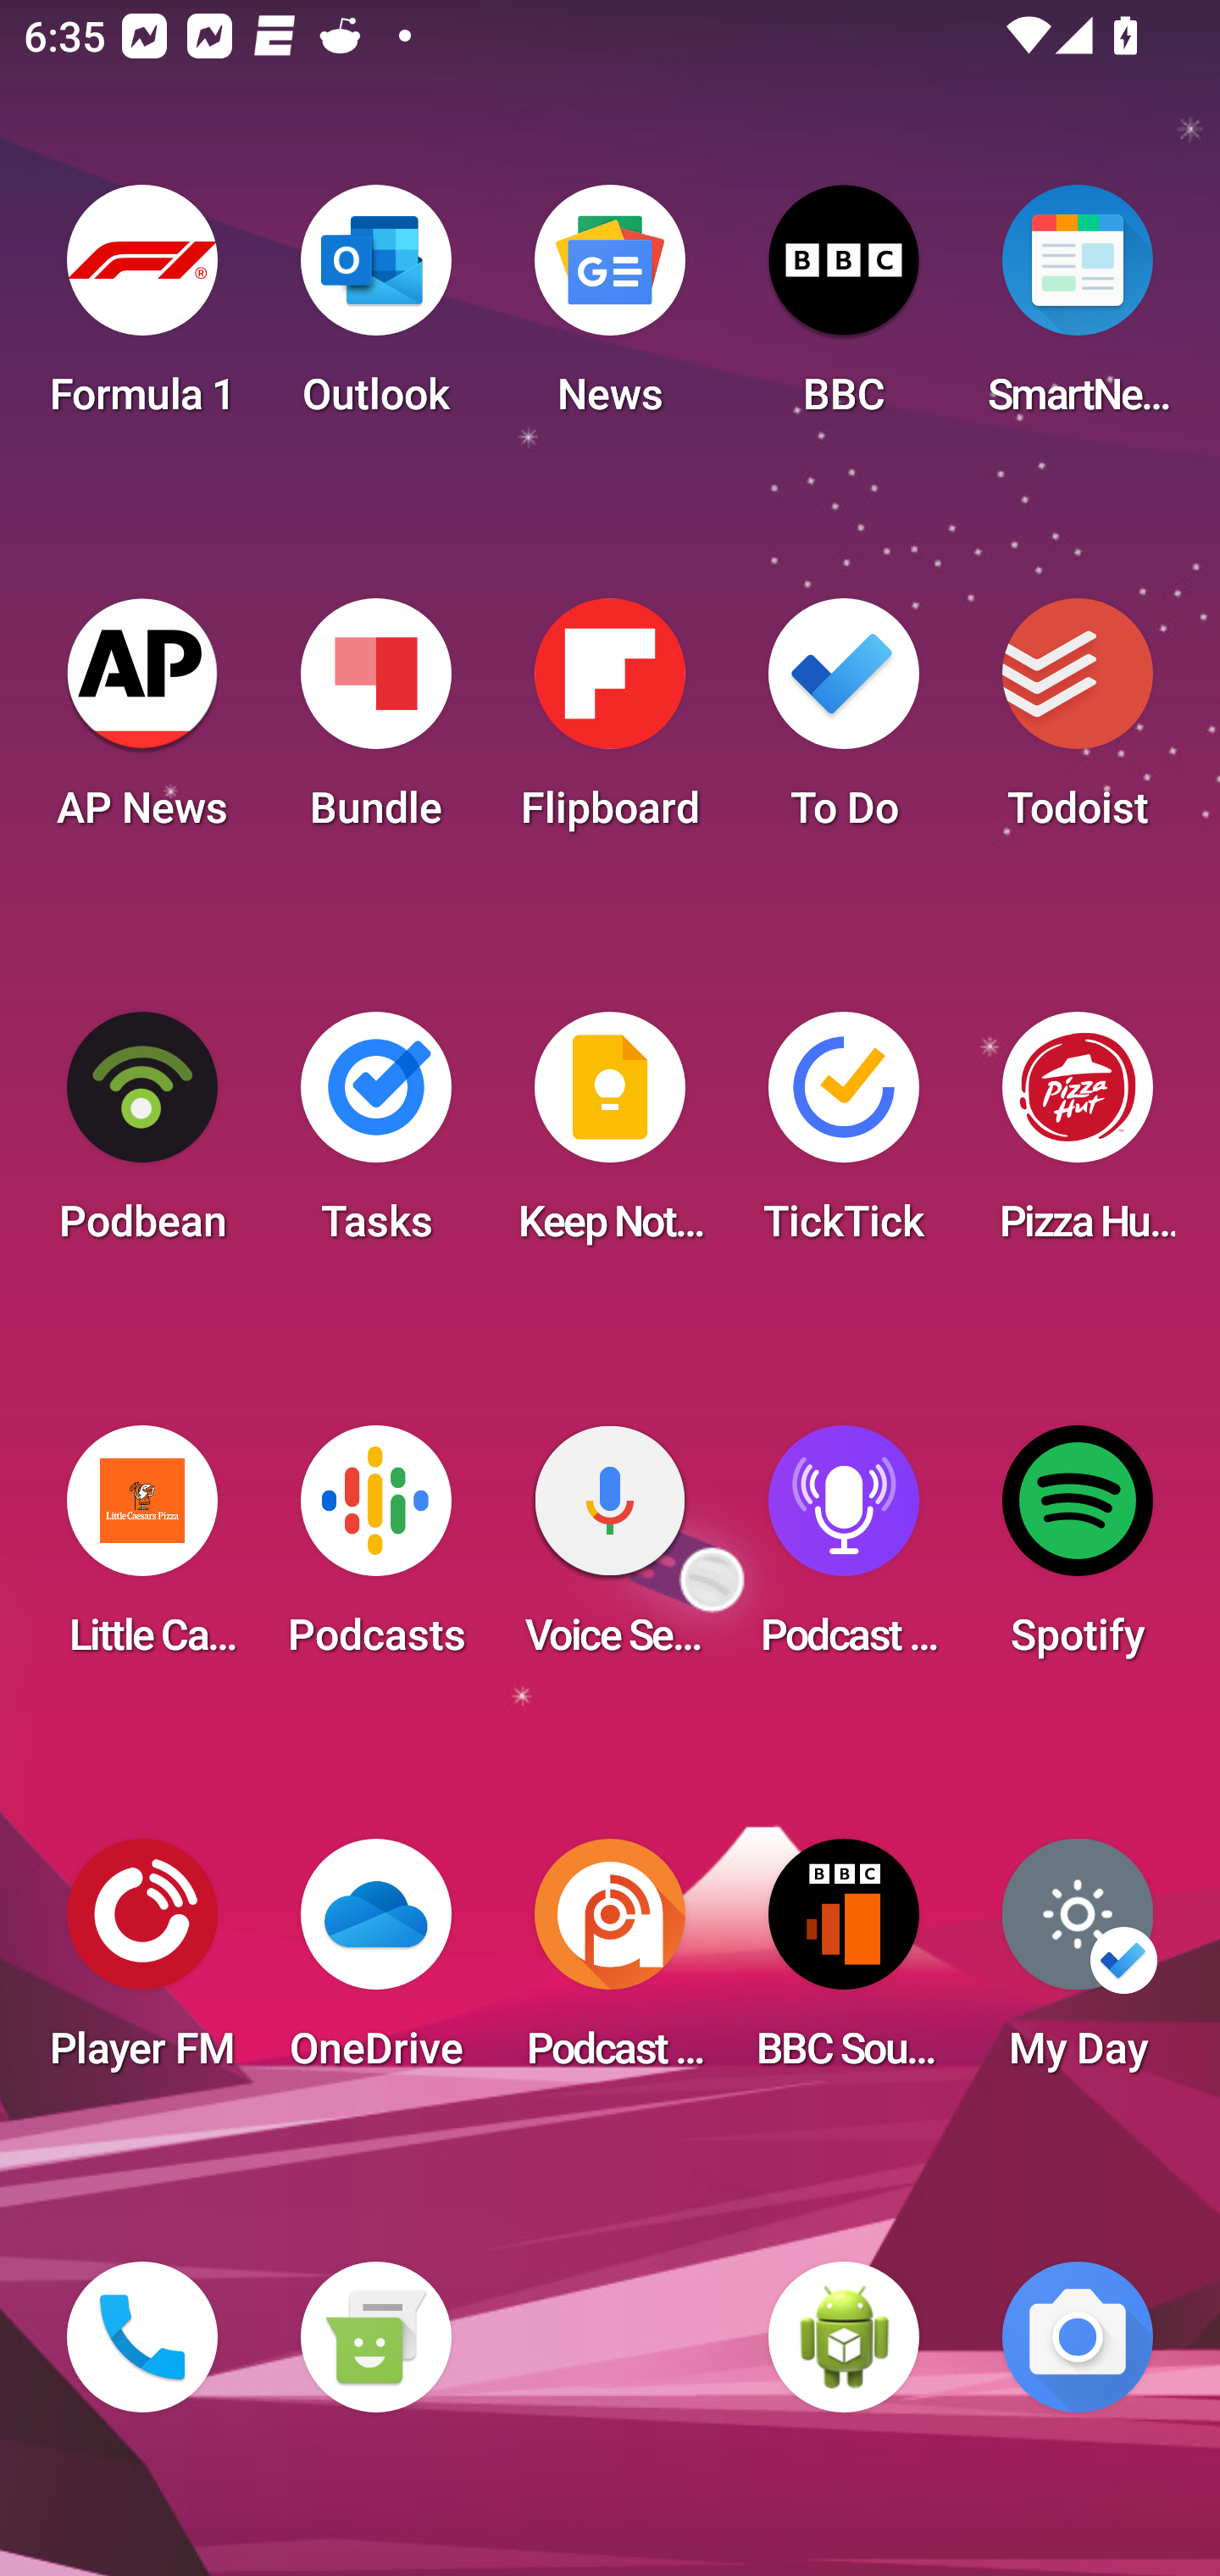  What do you see at coordinates (375, 2337) in the screenshot?
I see `Messaging` at bounding box center [375, 2337].